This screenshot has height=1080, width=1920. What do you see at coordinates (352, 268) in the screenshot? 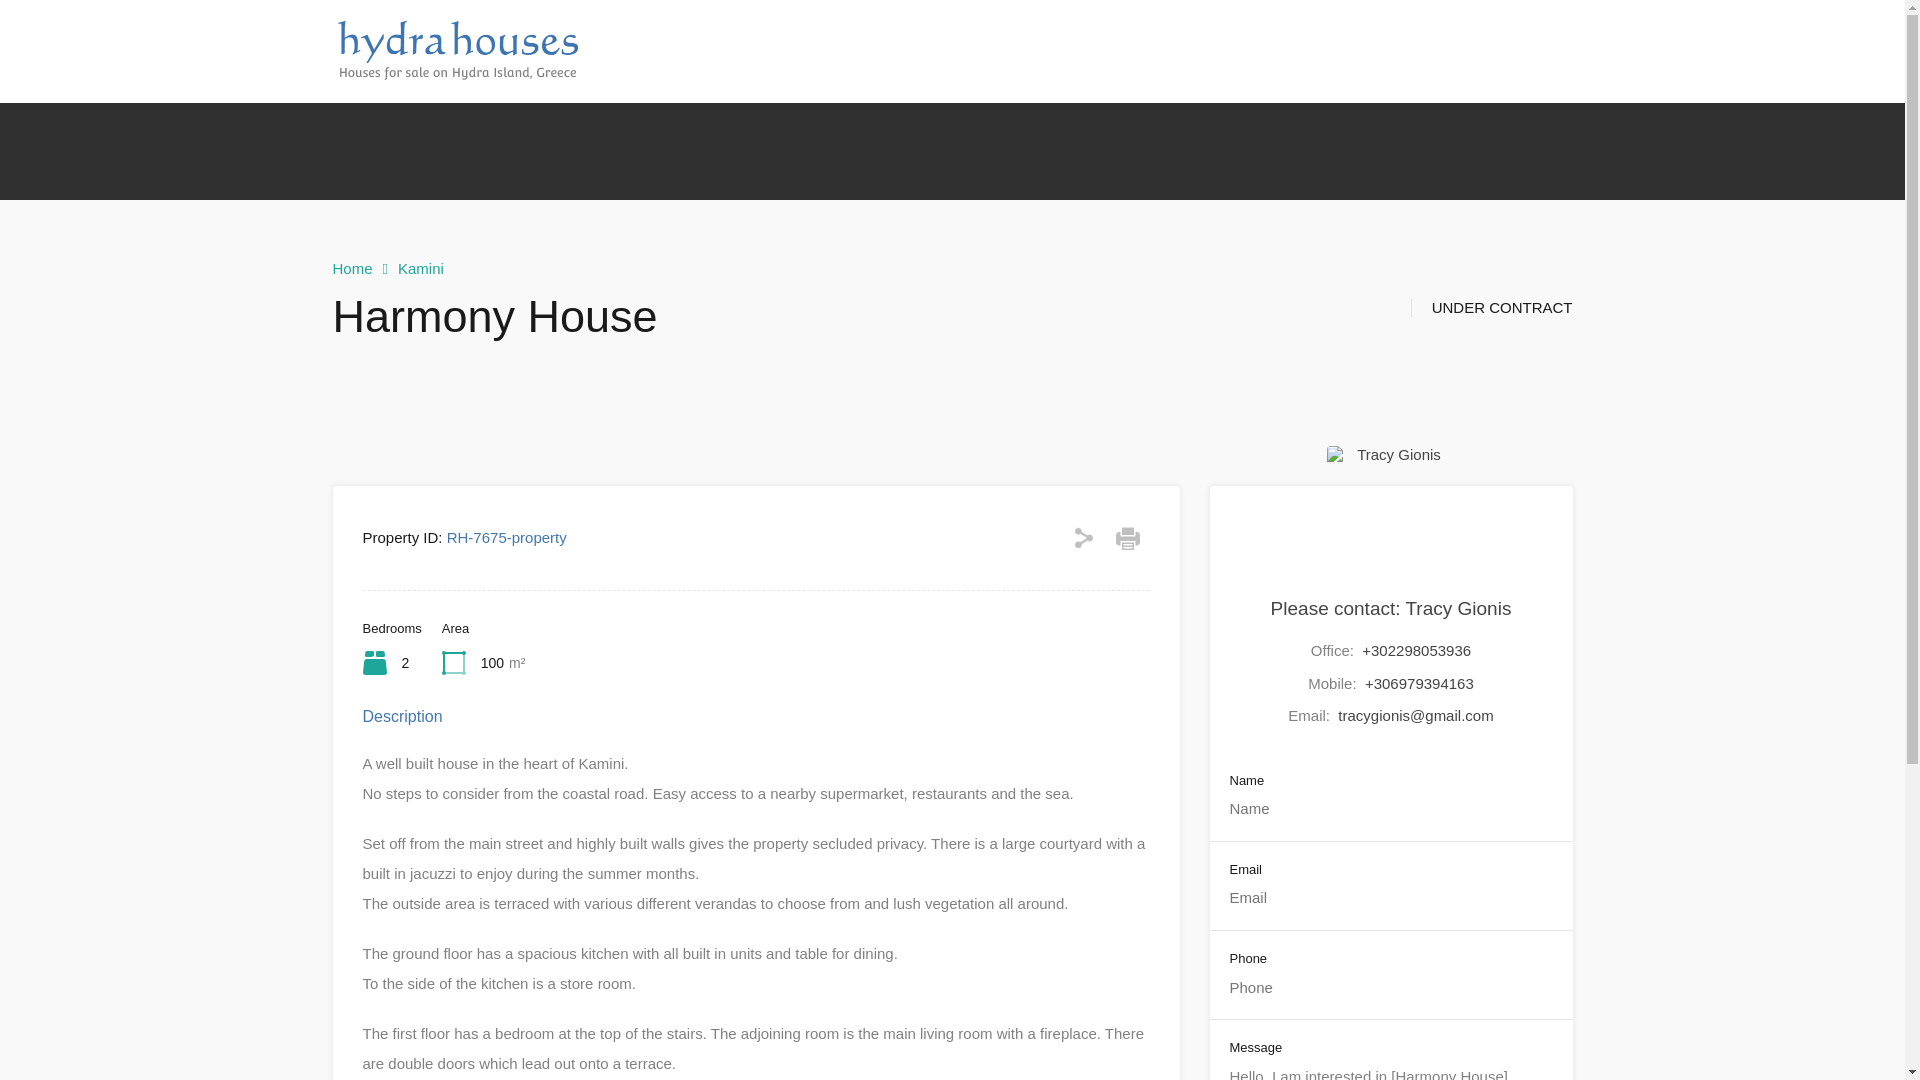
I see `Home` at bounding box center [352, 268].